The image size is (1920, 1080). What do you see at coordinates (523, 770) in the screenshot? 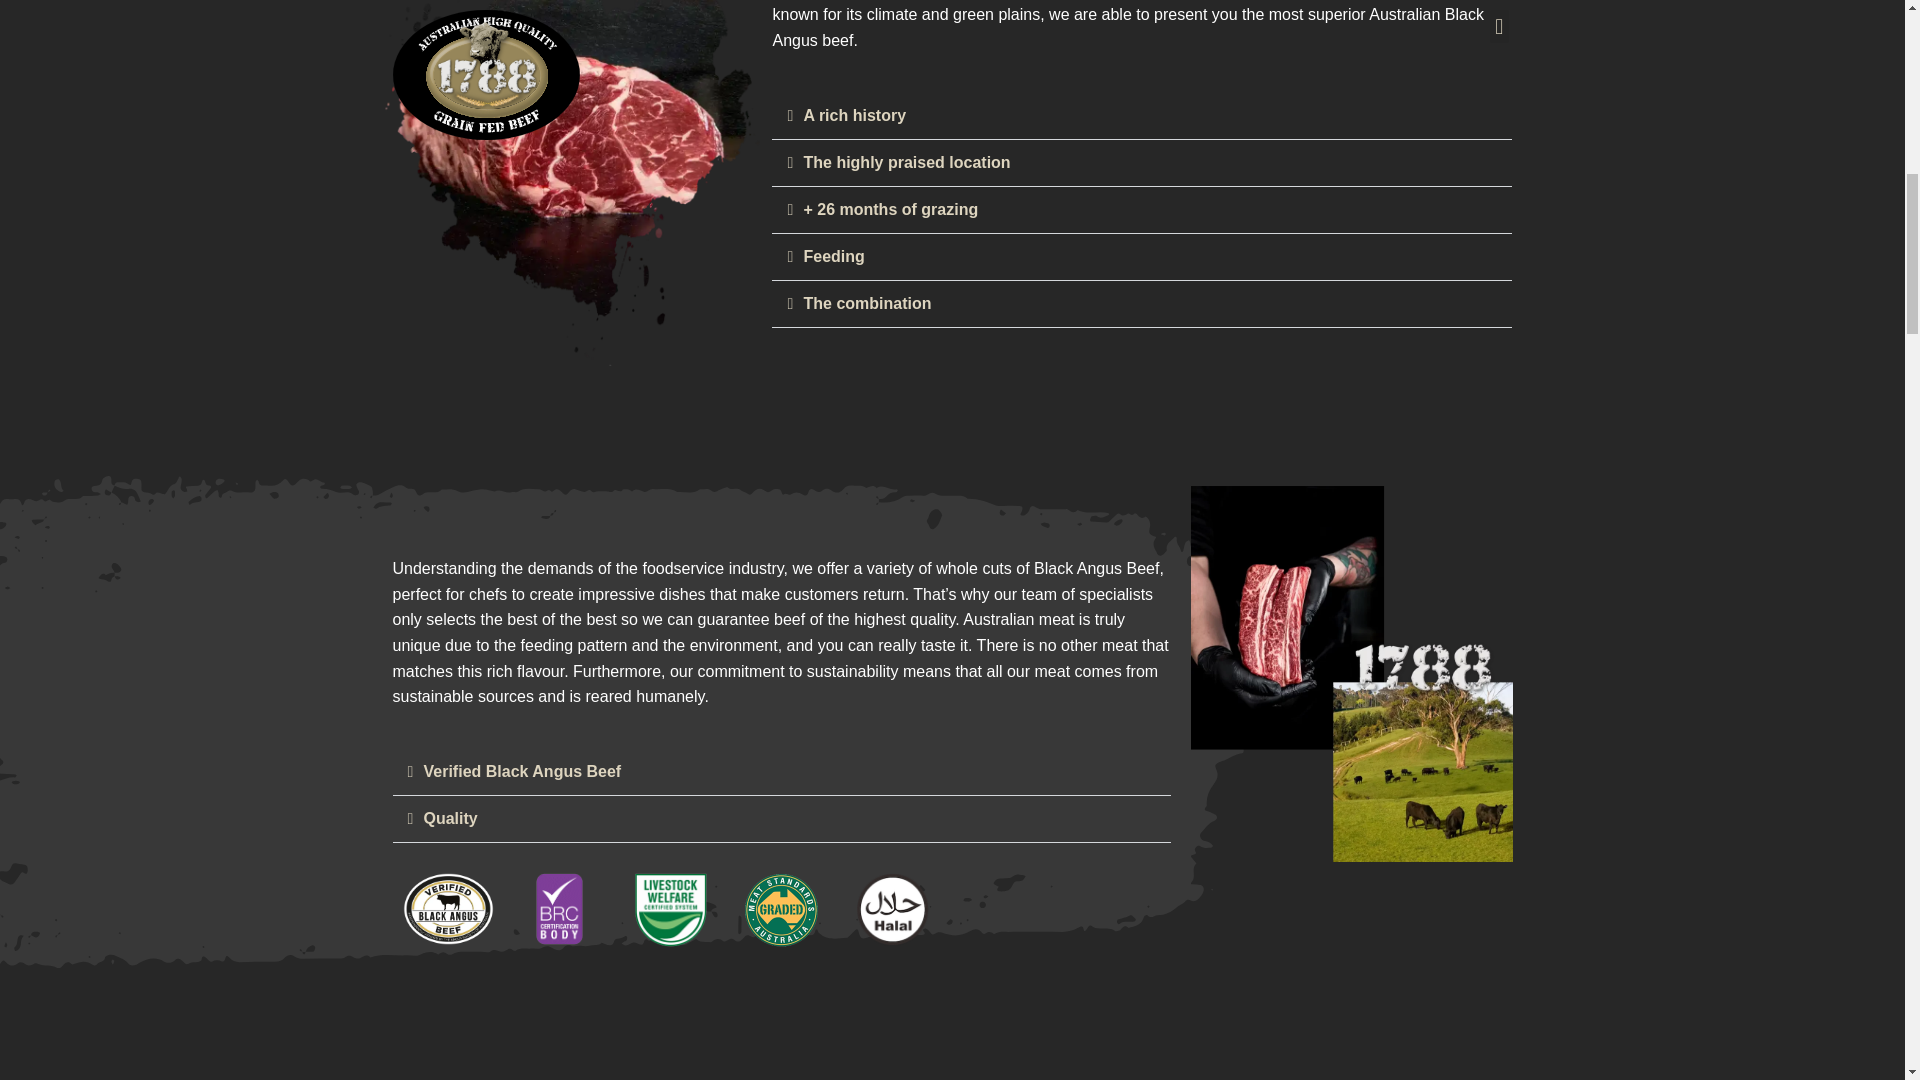
I see `Verified Black Angus Beef` at bounding box center [523, 770].